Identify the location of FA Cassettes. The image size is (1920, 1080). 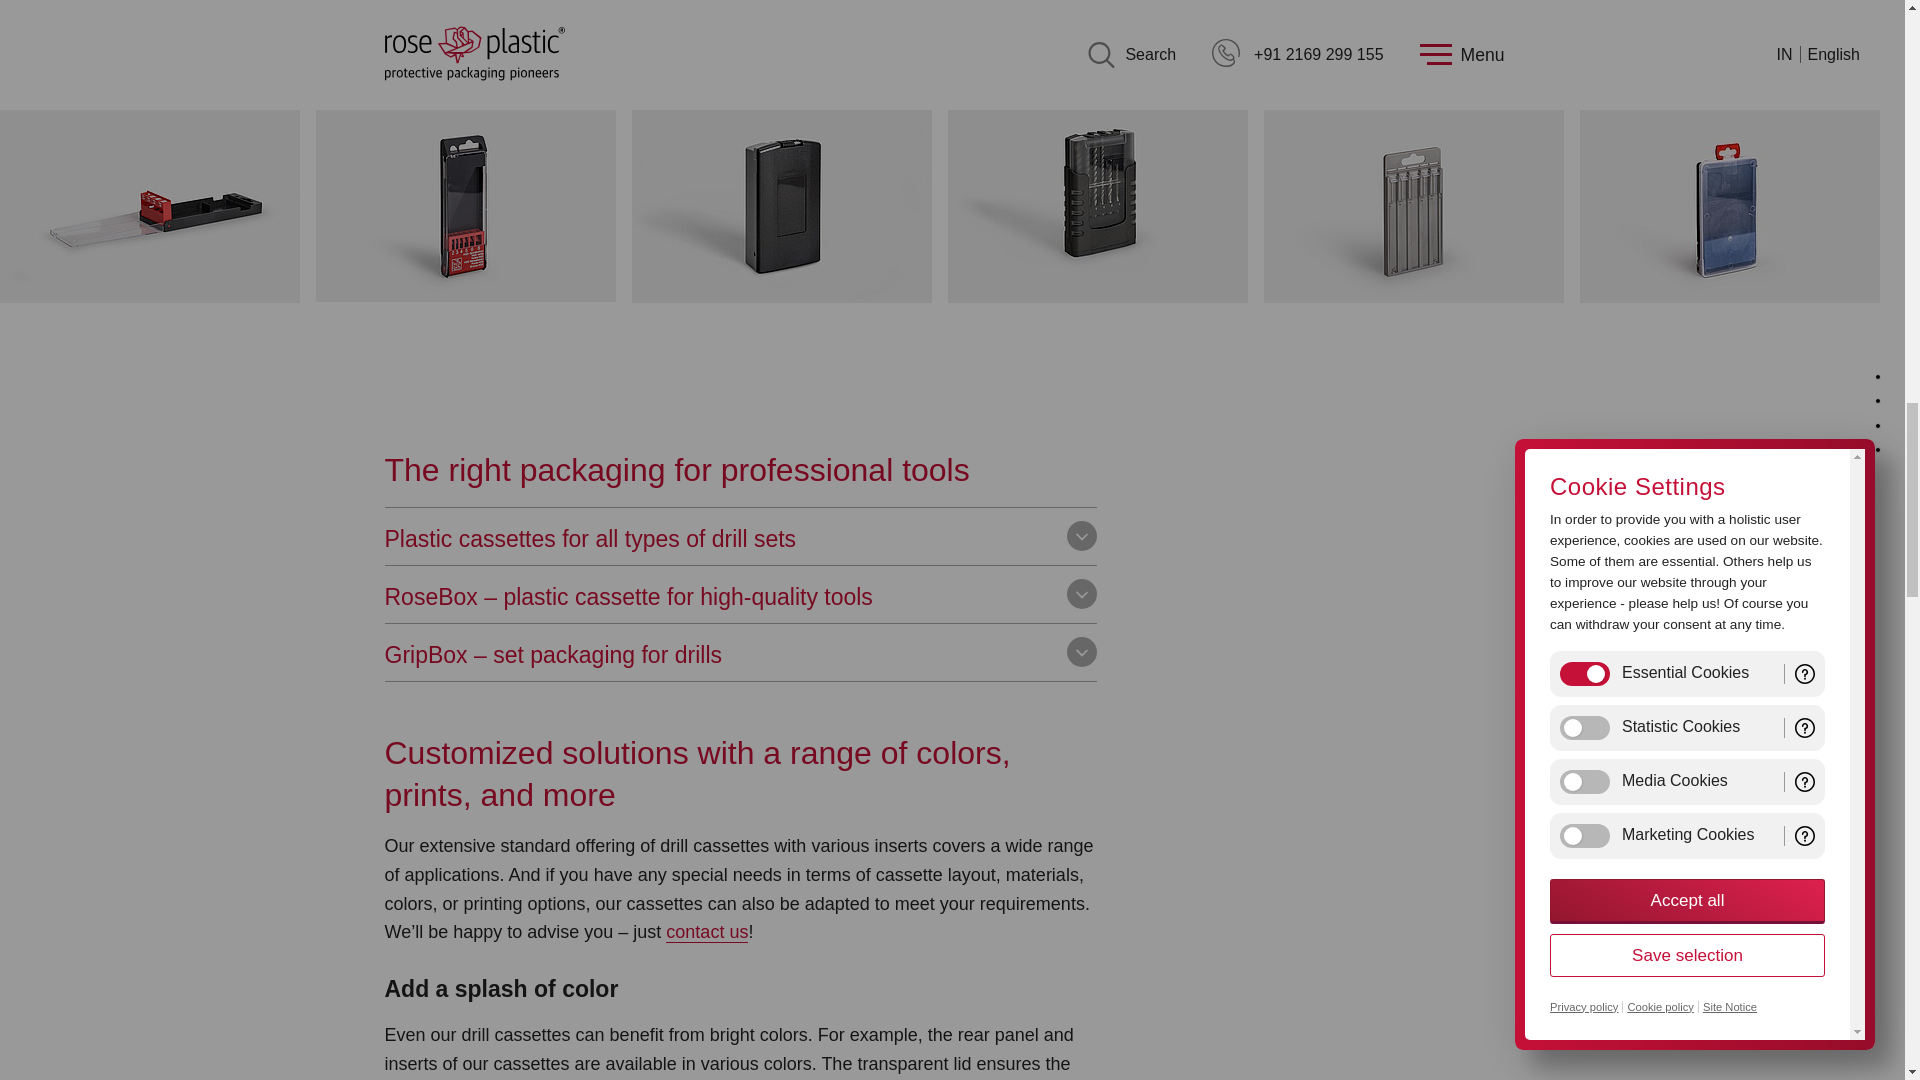
(466, 296).